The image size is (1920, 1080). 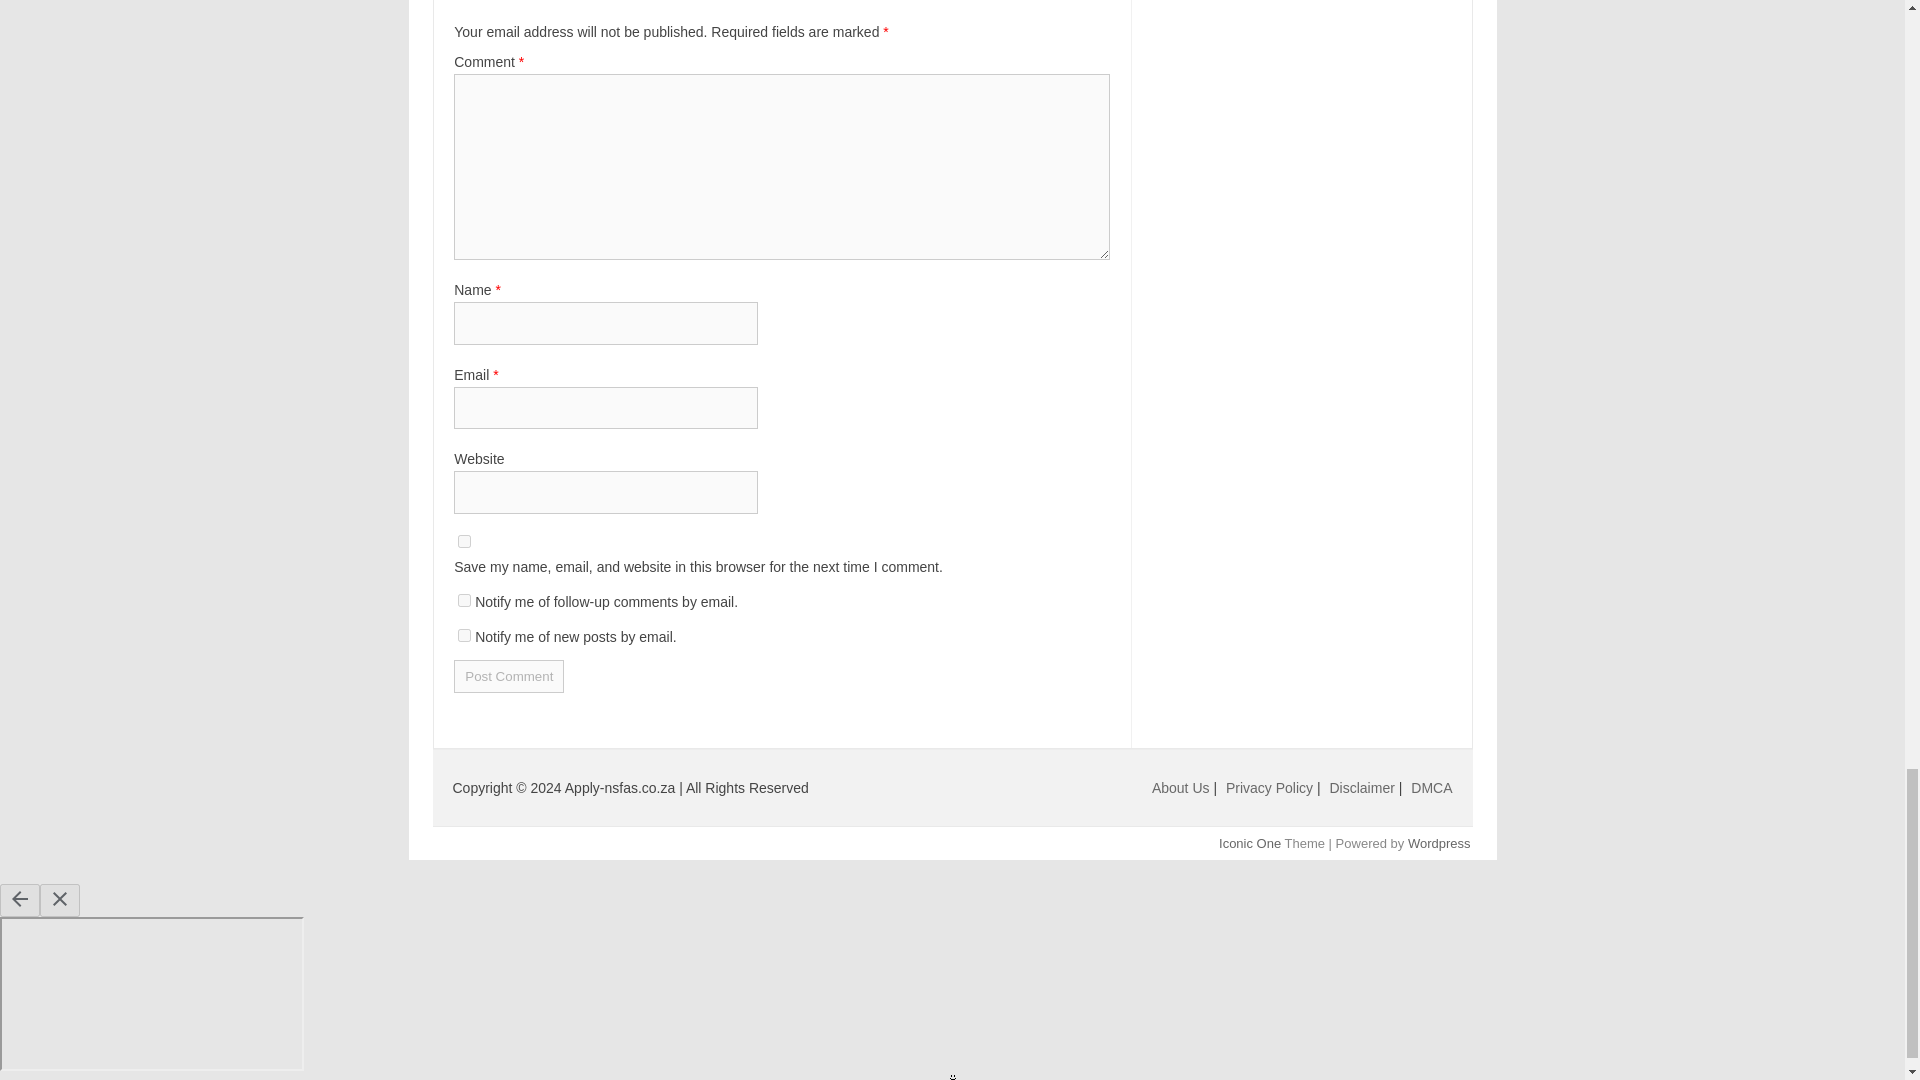 I want to click on Privacy Policy, so click(x=1272, y=787).